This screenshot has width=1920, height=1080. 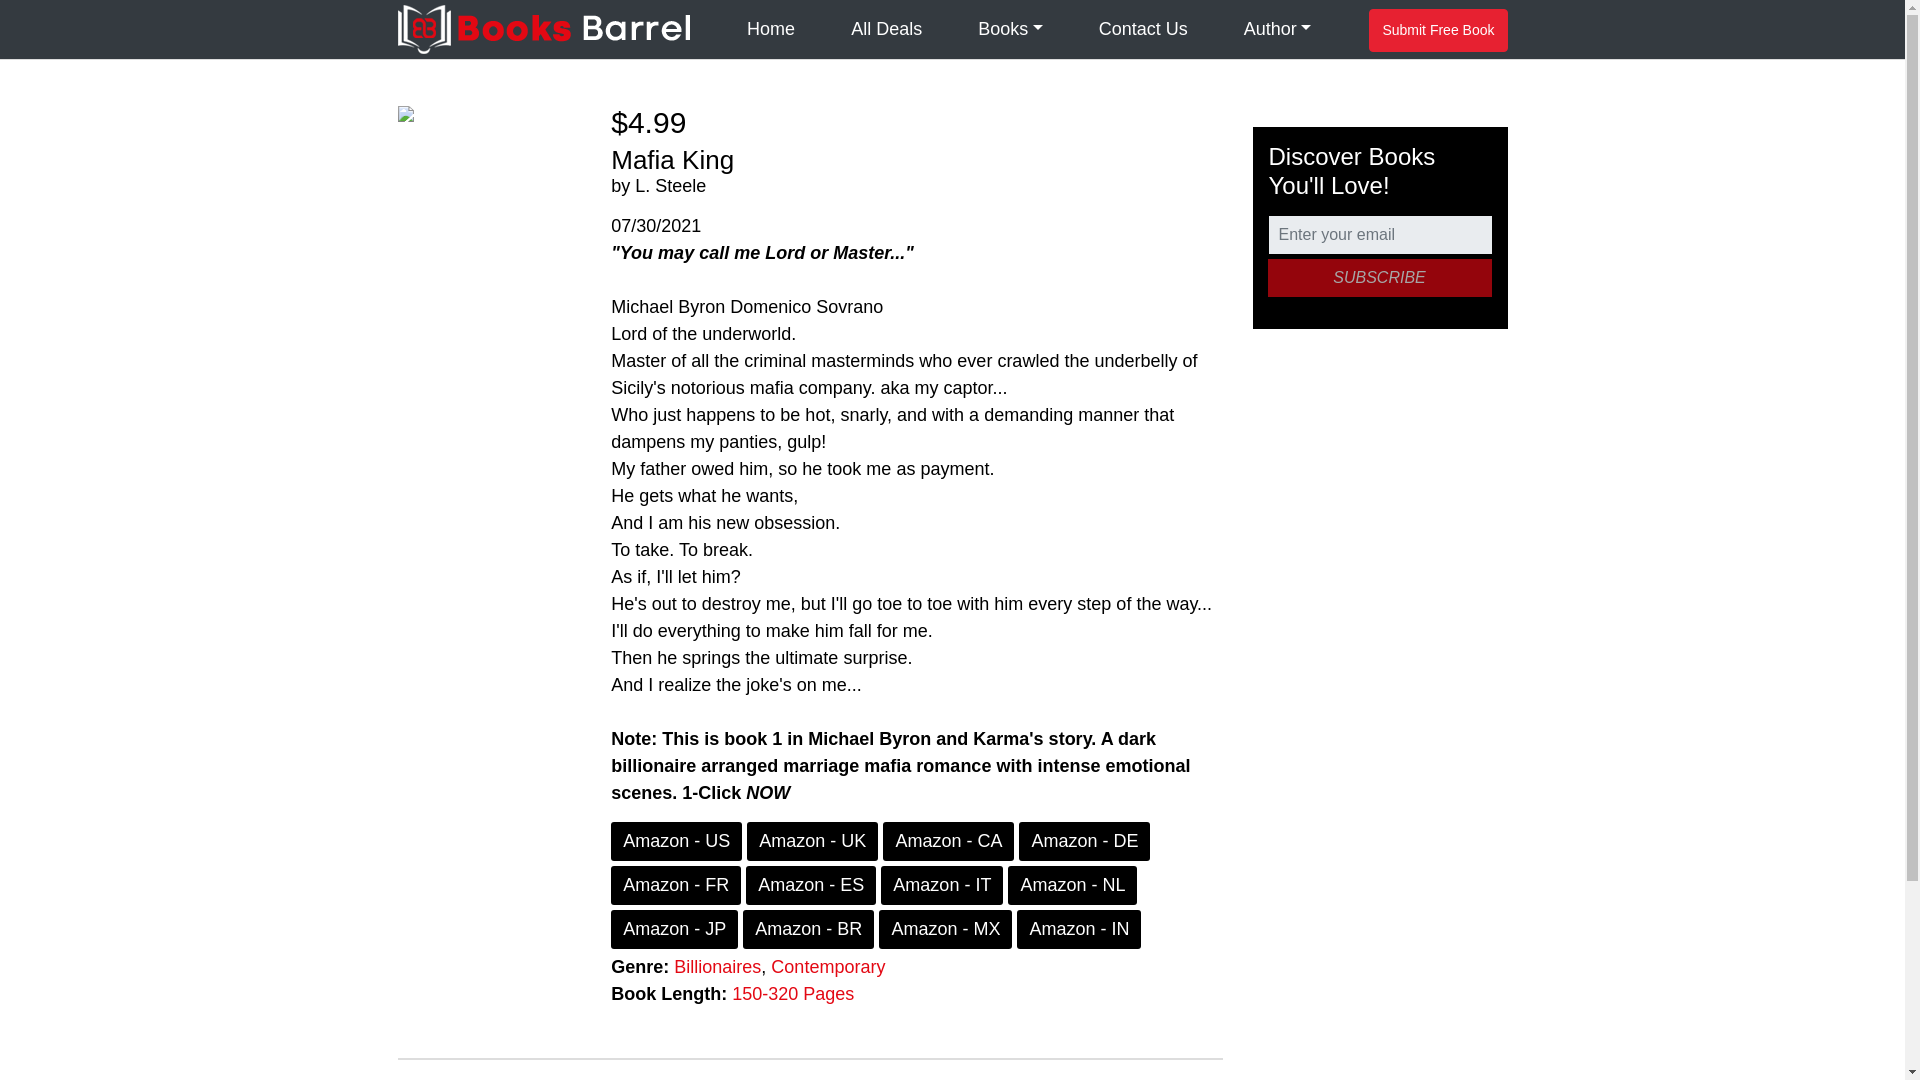 What do you see at coordinates (770, 30) in the screenshot?
I see `Home` at bounding box center [770, 30].